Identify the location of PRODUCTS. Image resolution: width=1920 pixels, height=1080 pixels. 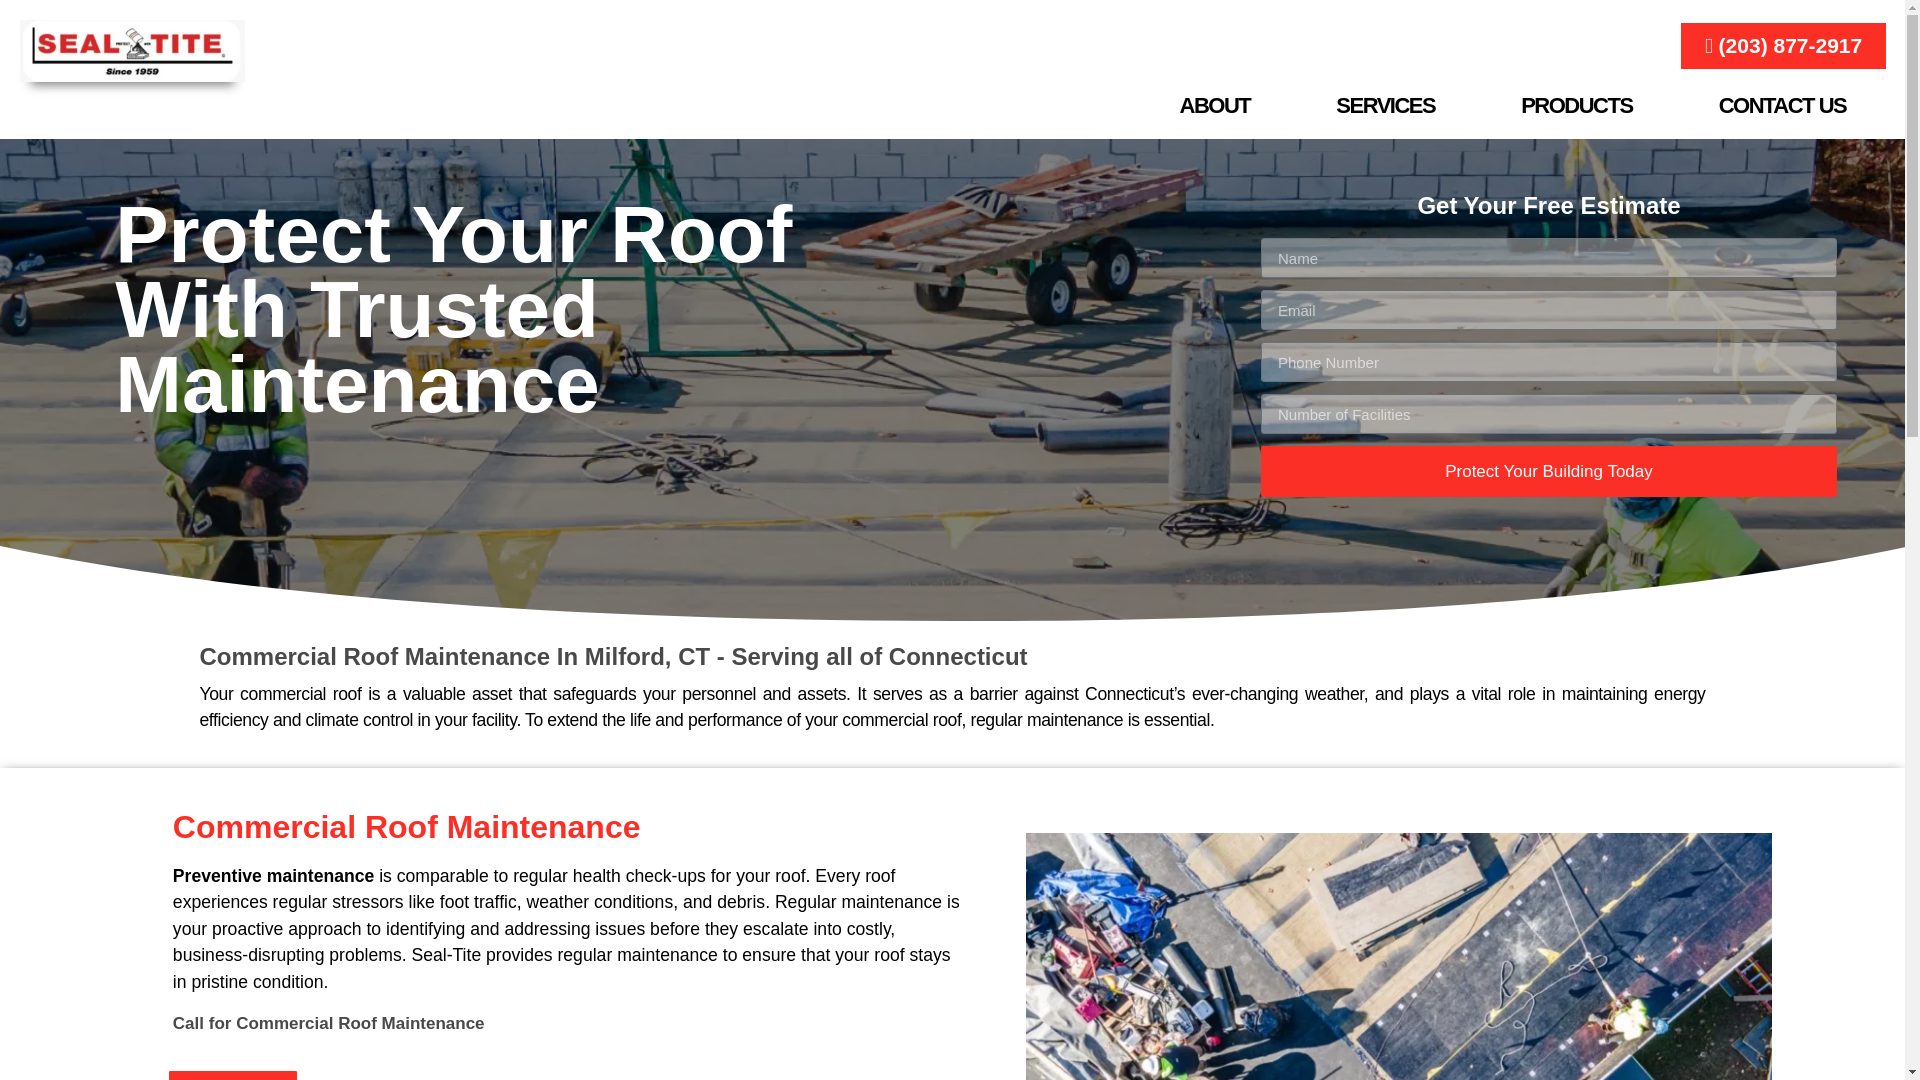
(1576, 104).